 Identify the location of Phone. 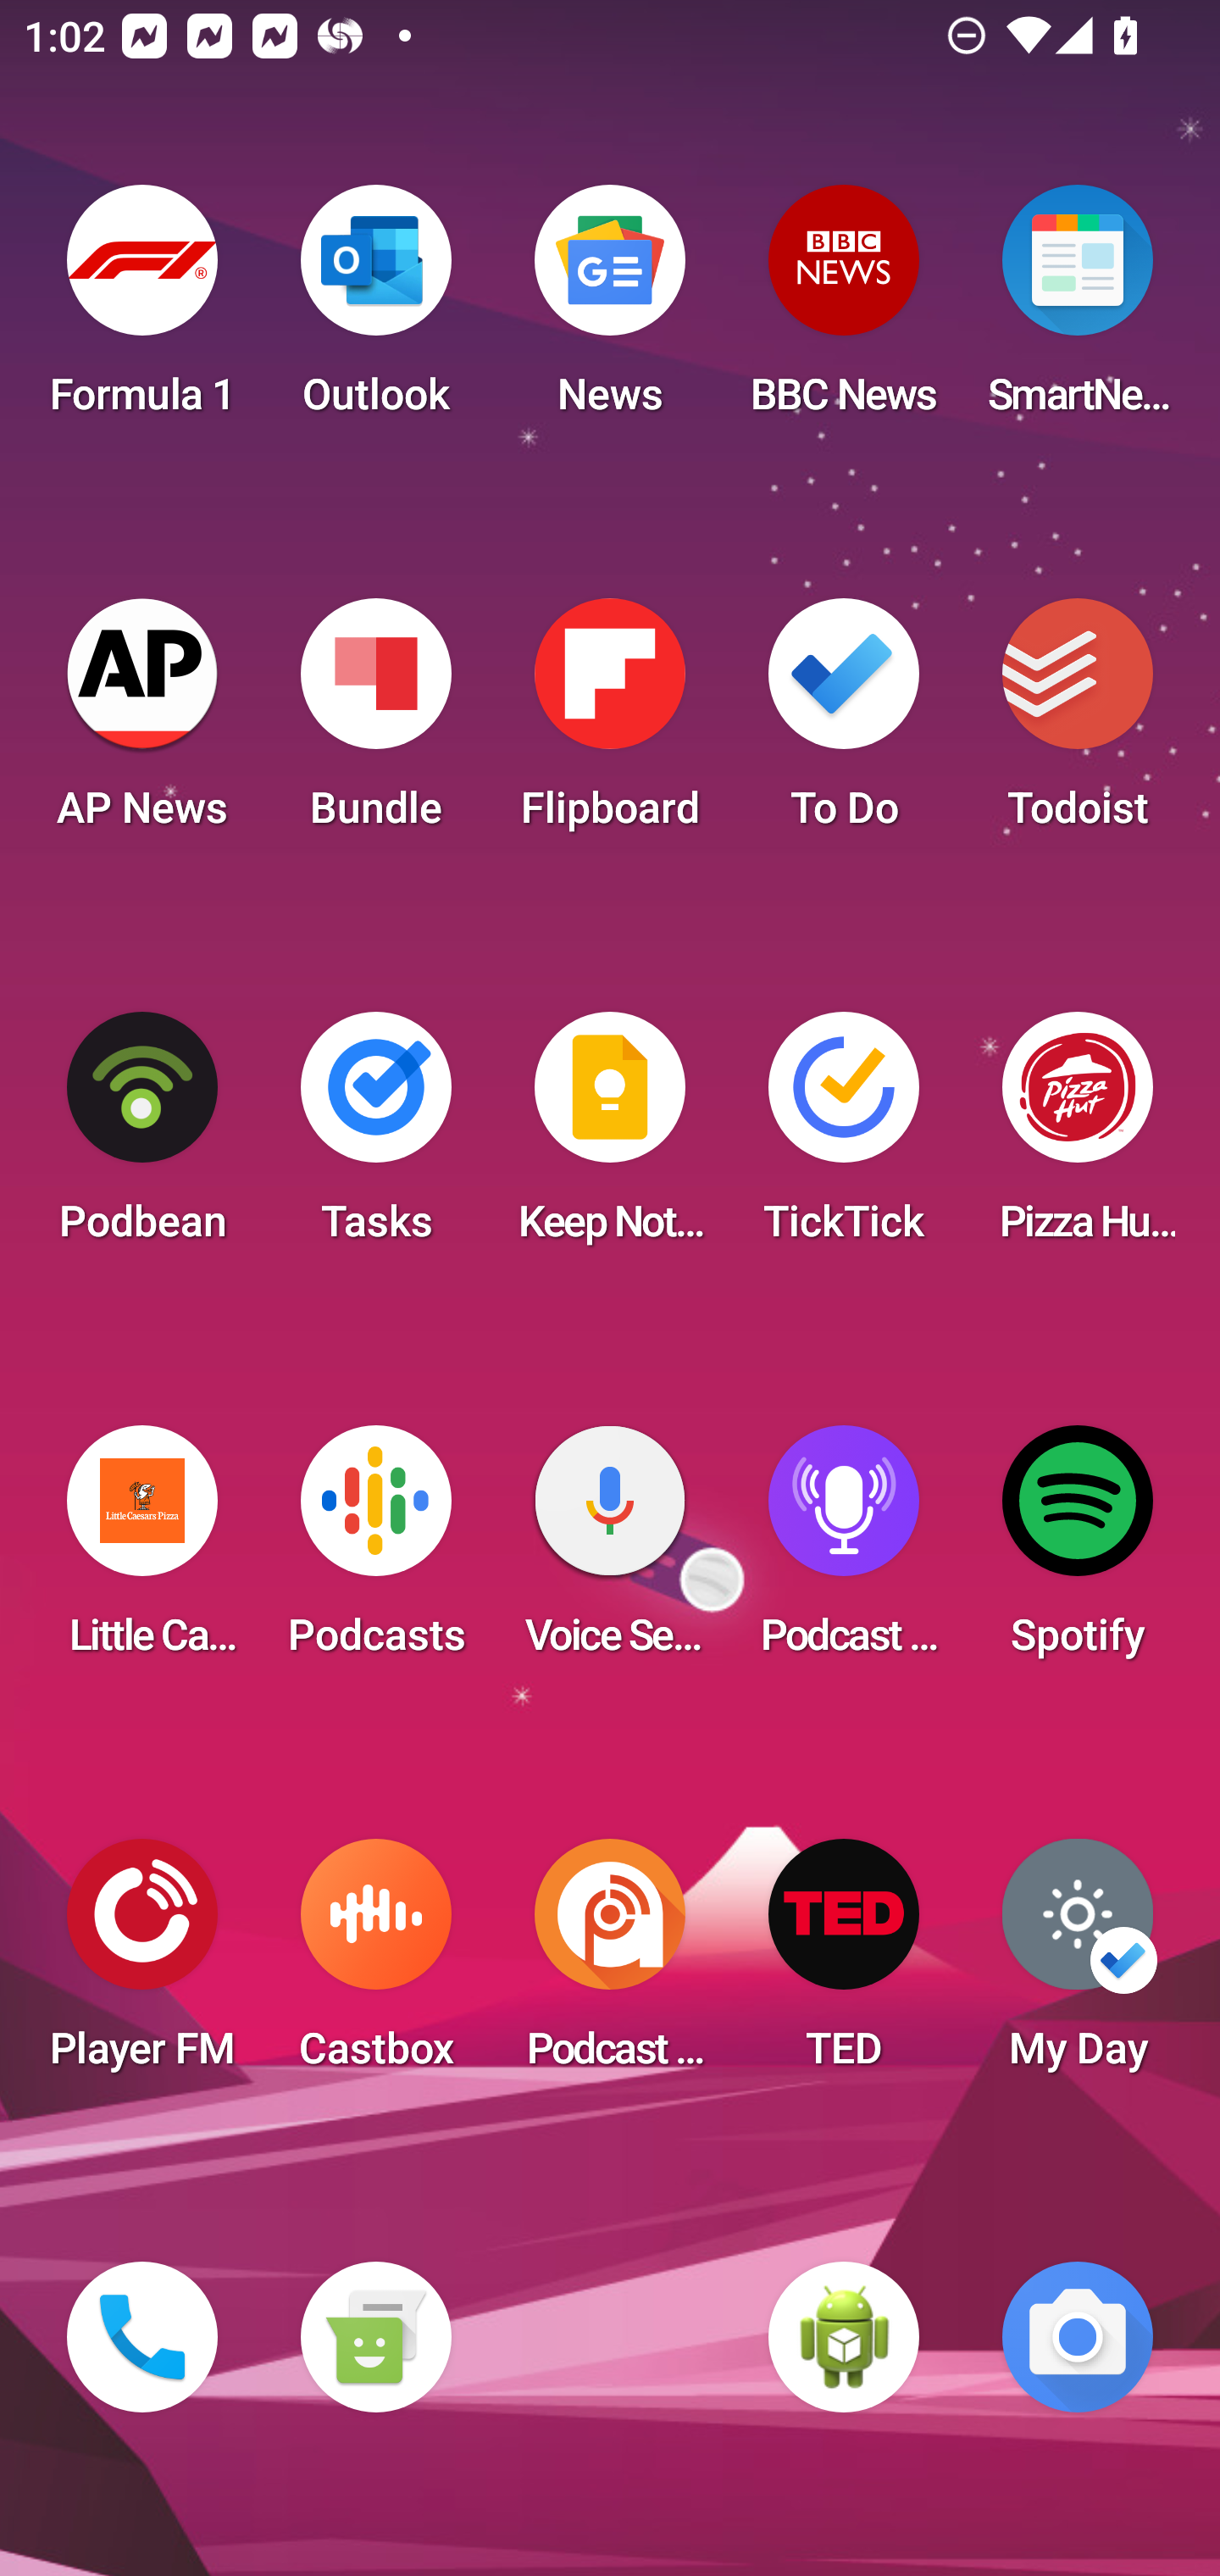
(142, 2337).